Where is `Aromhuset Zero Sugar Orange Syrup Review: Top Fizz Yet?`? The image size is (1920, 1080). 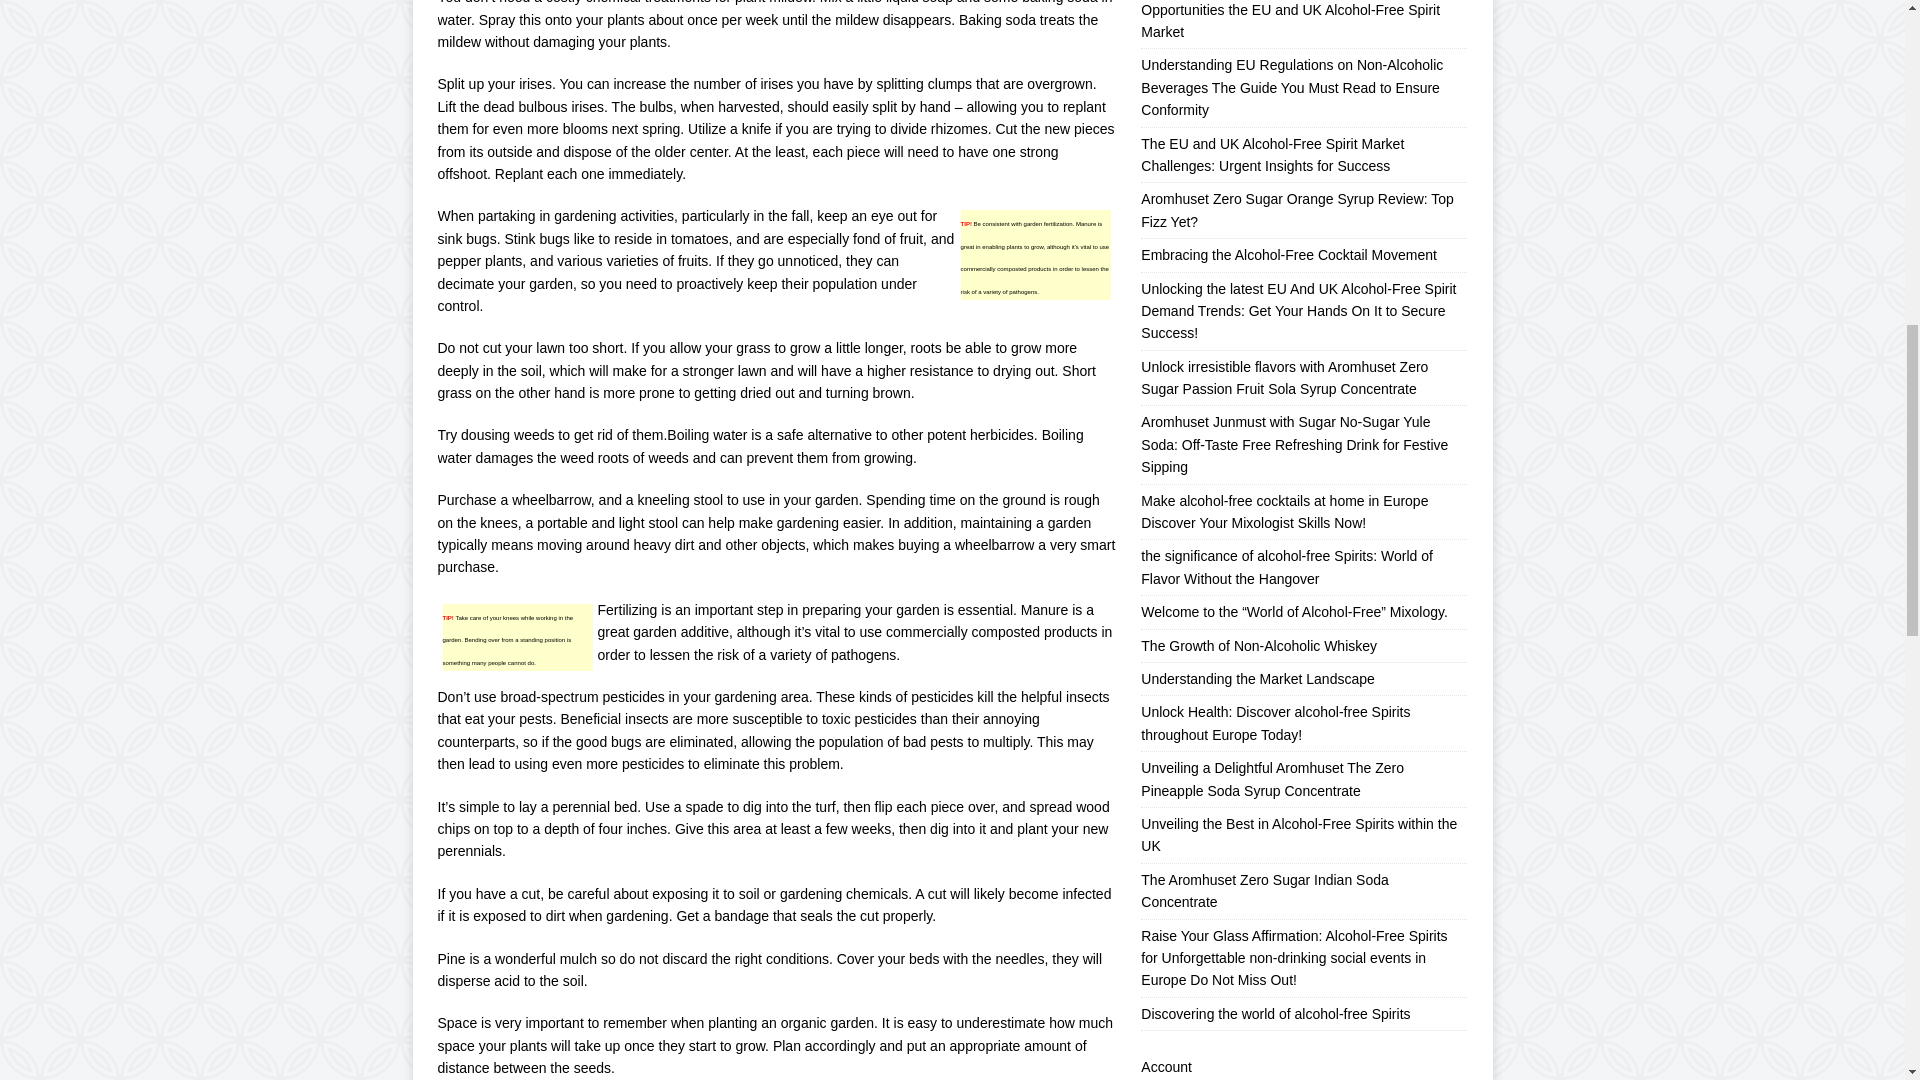 Aromhuset Zero Sugar Orange Syrup Review: Top Fizz Yet? is located at coordinates (1296, 210).